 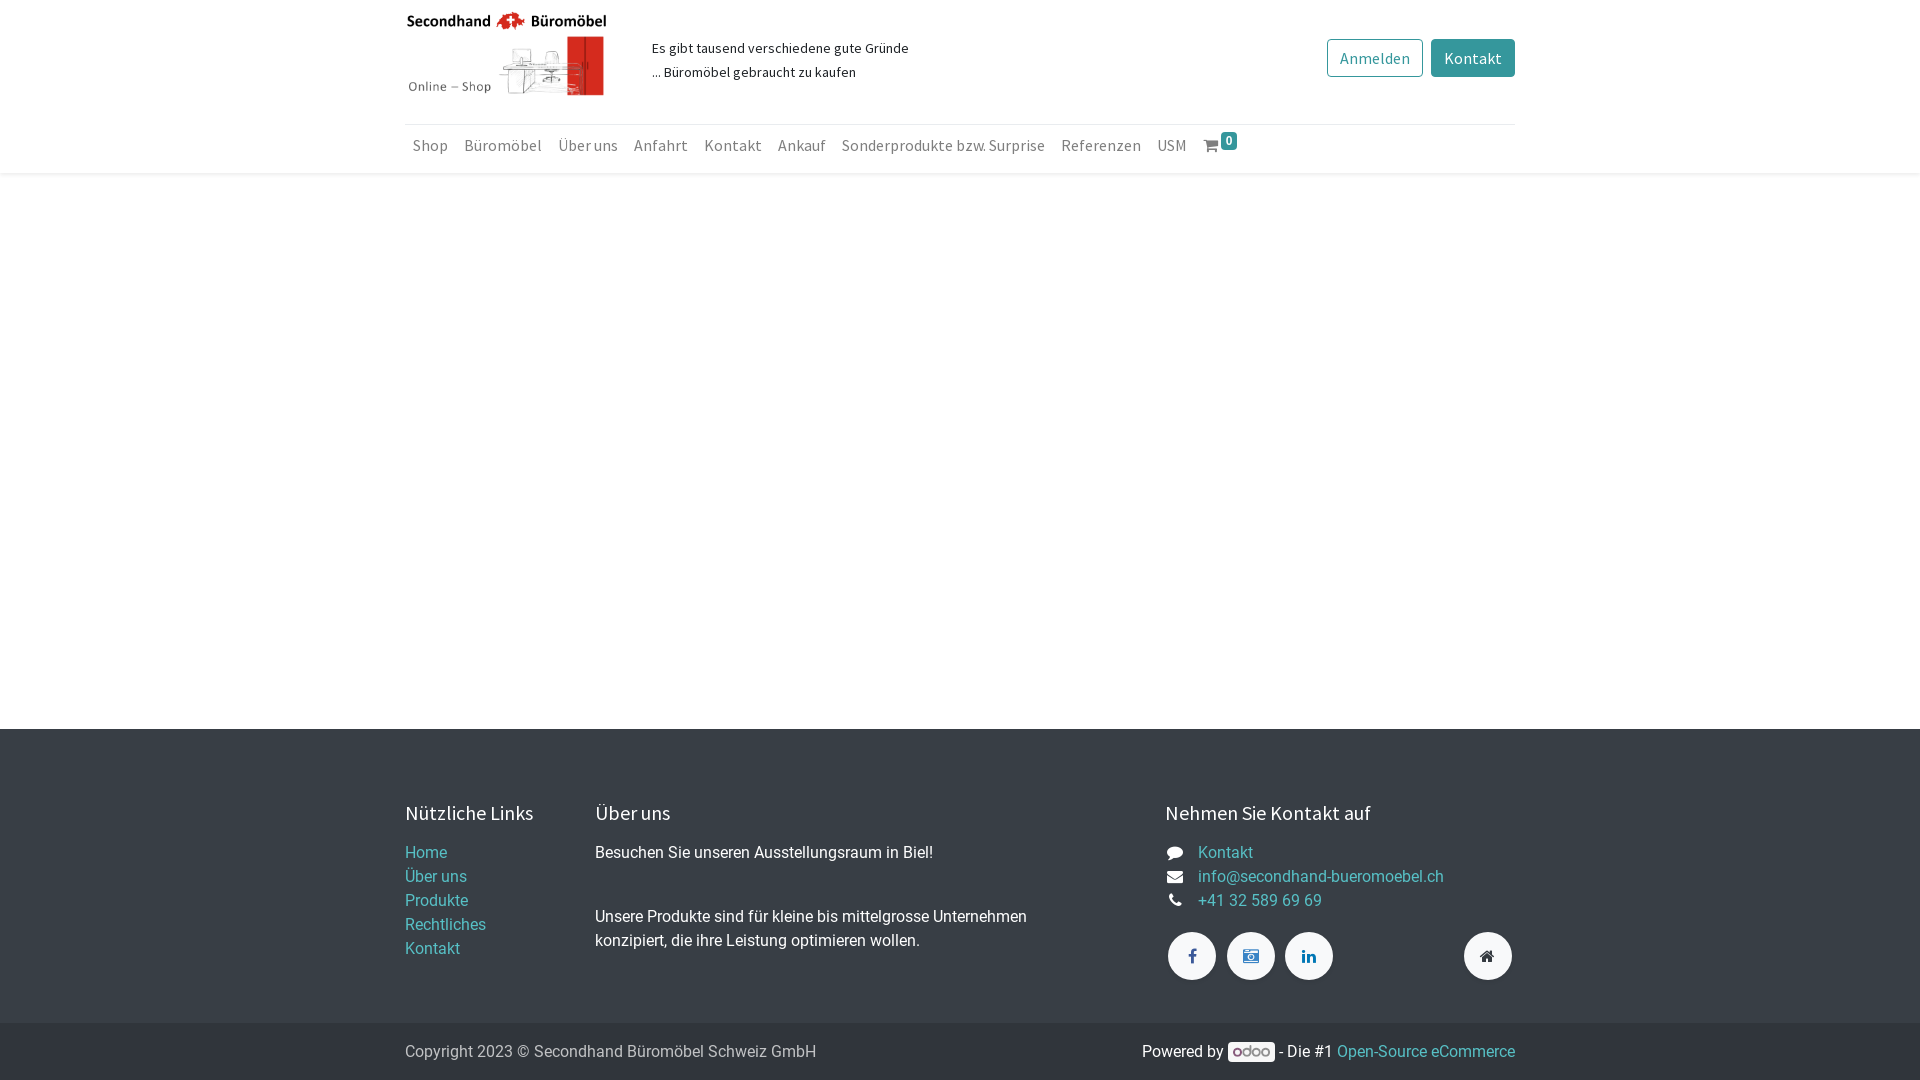 What do you see at coordinates (1473, 58) in the screenshot?
I see `Kontakt` at bounding box center [1473, 58].